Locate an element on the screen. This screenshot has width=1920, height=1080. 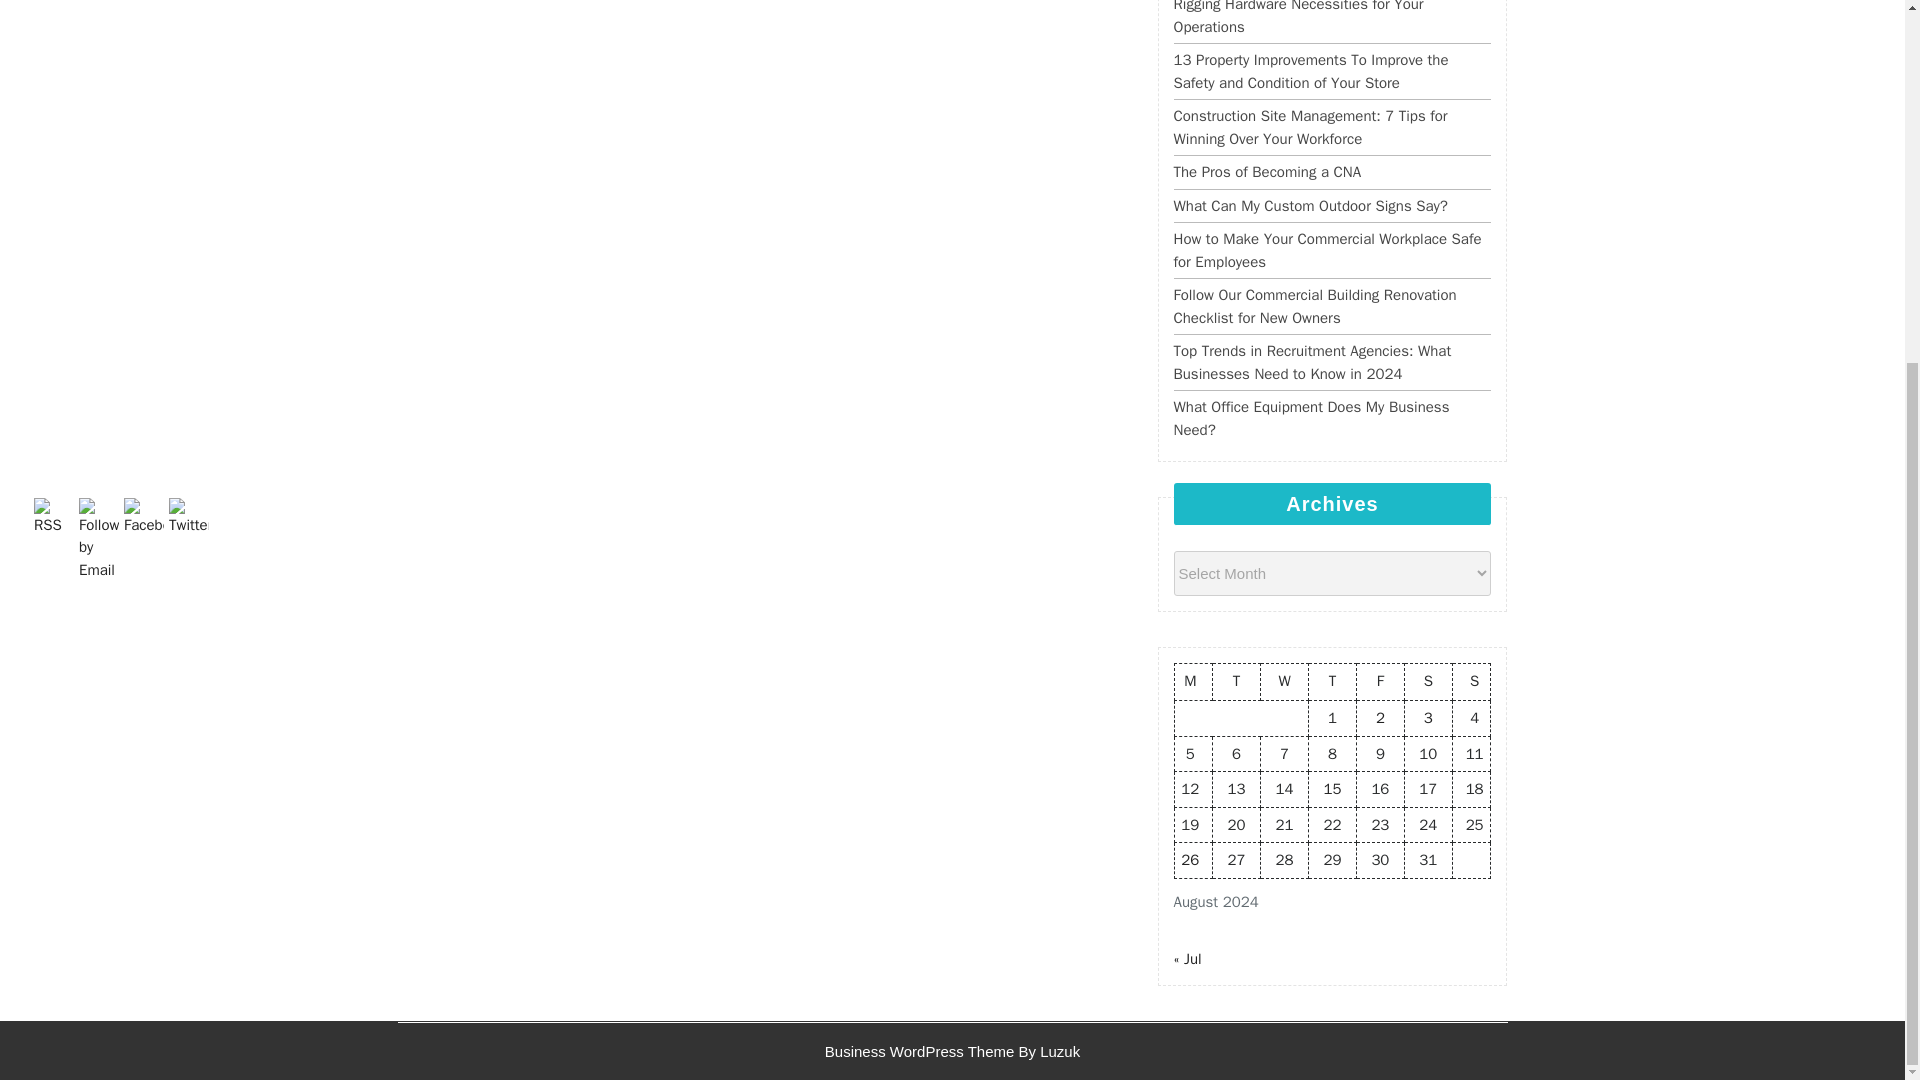
Tuesday is located at coordinates (1237, 682).